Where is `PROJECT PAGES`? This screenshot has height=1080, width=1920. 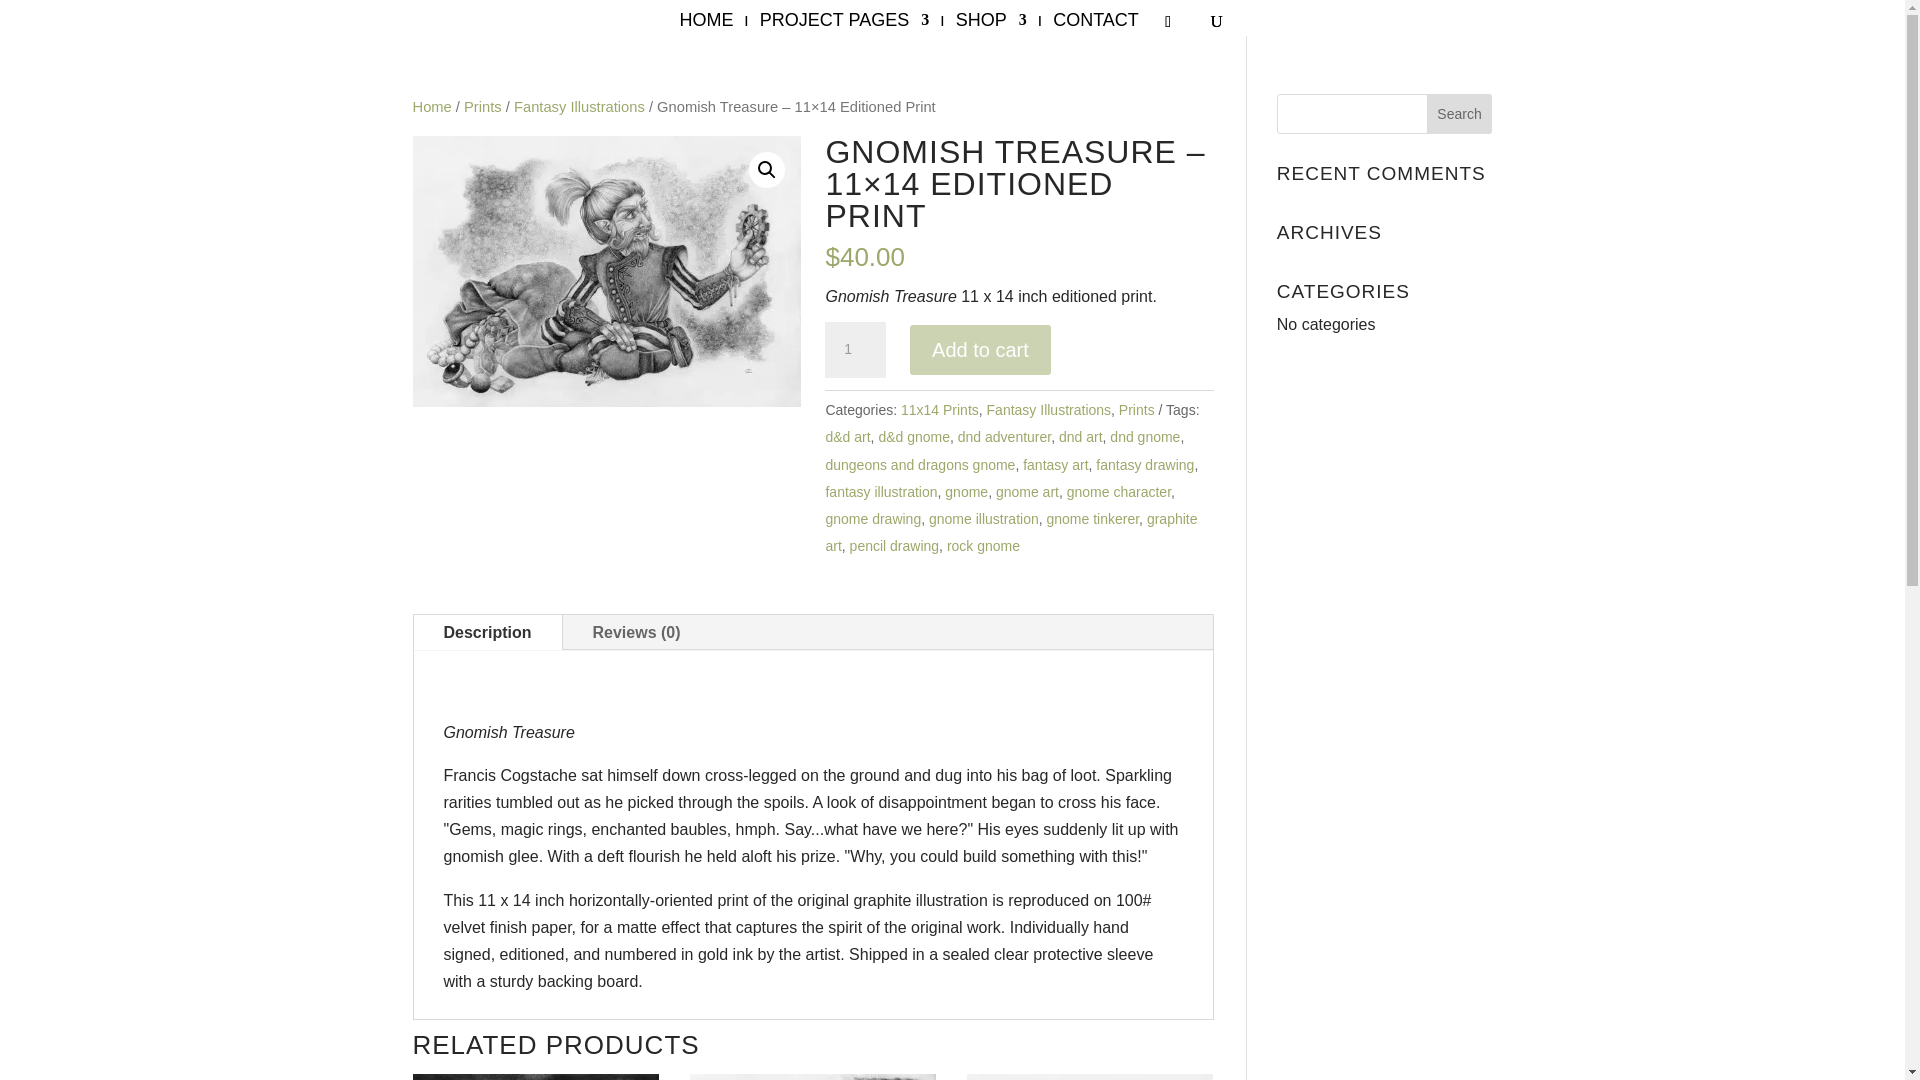 PROJECT PAGES is located at coordinates (844, 24).